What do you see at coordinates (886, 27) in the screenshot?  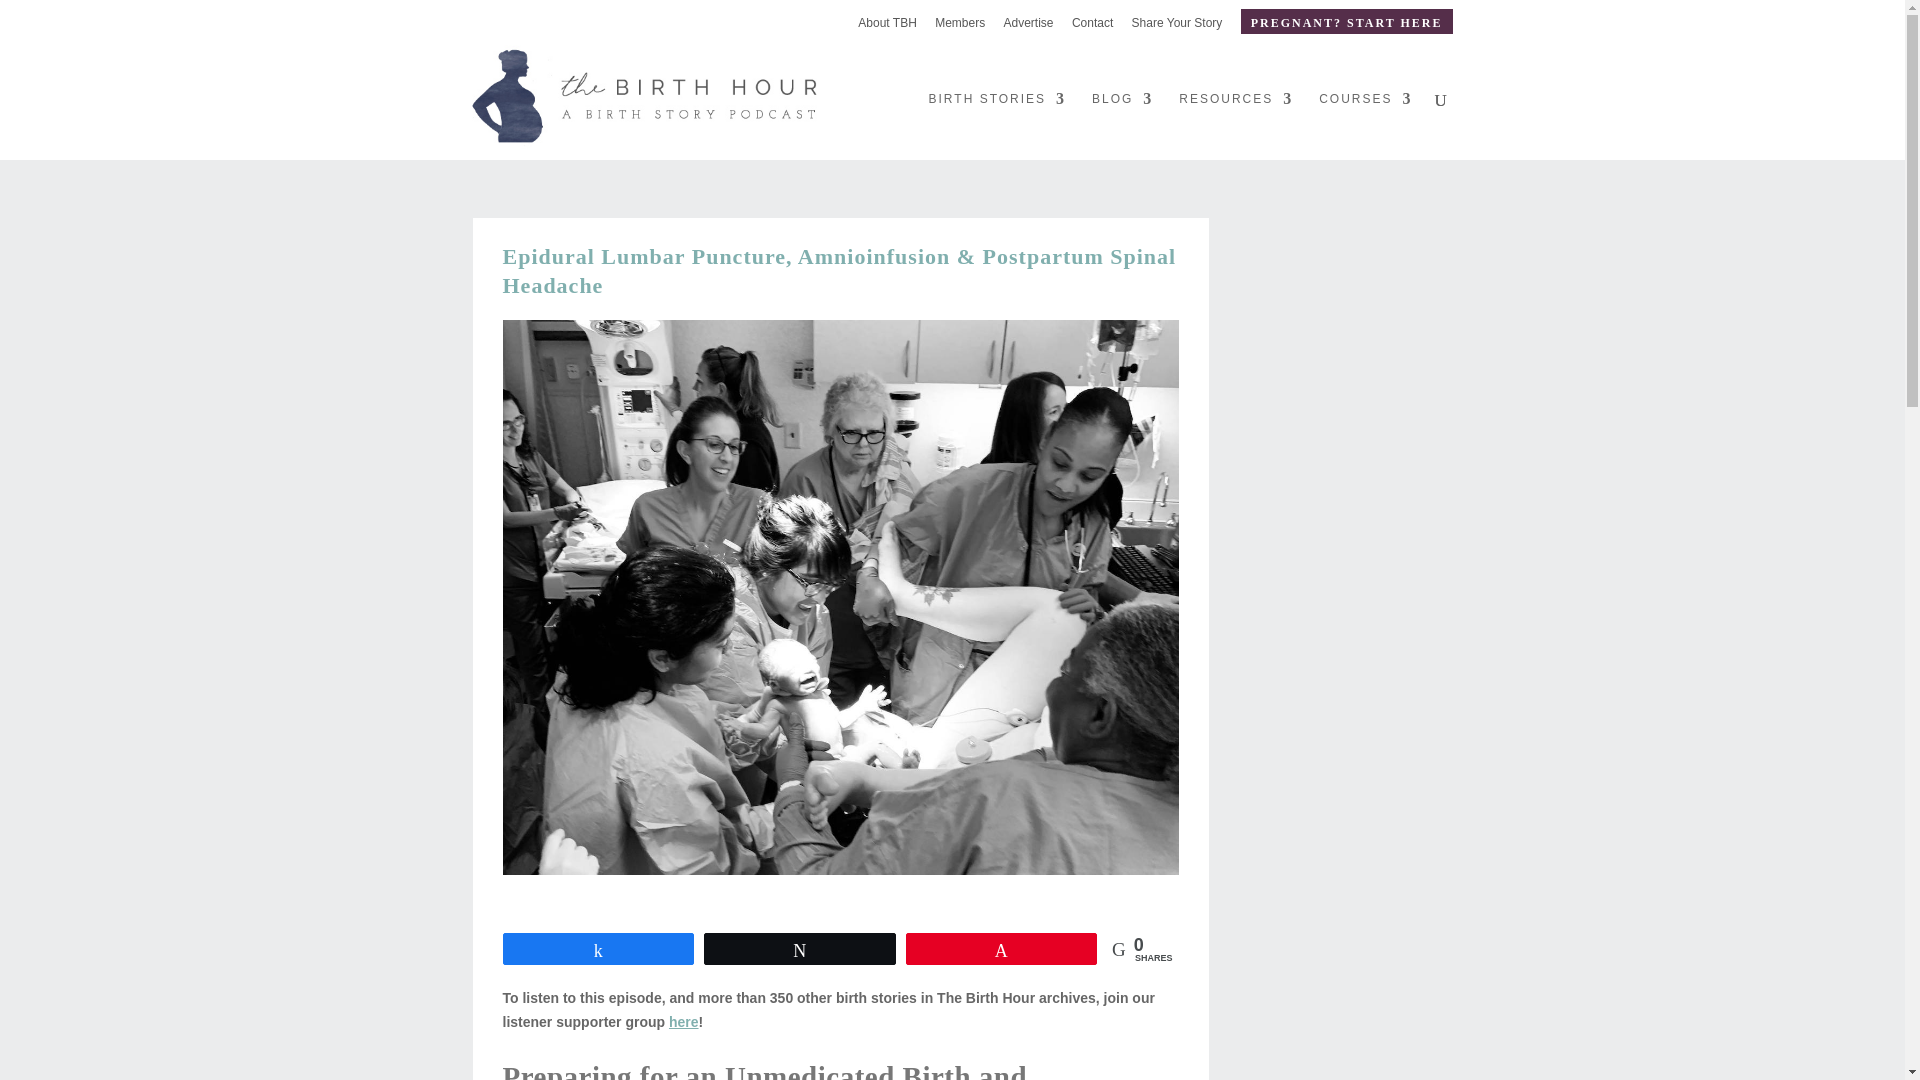 I see `About TBH` at bounding box center [886, 27].